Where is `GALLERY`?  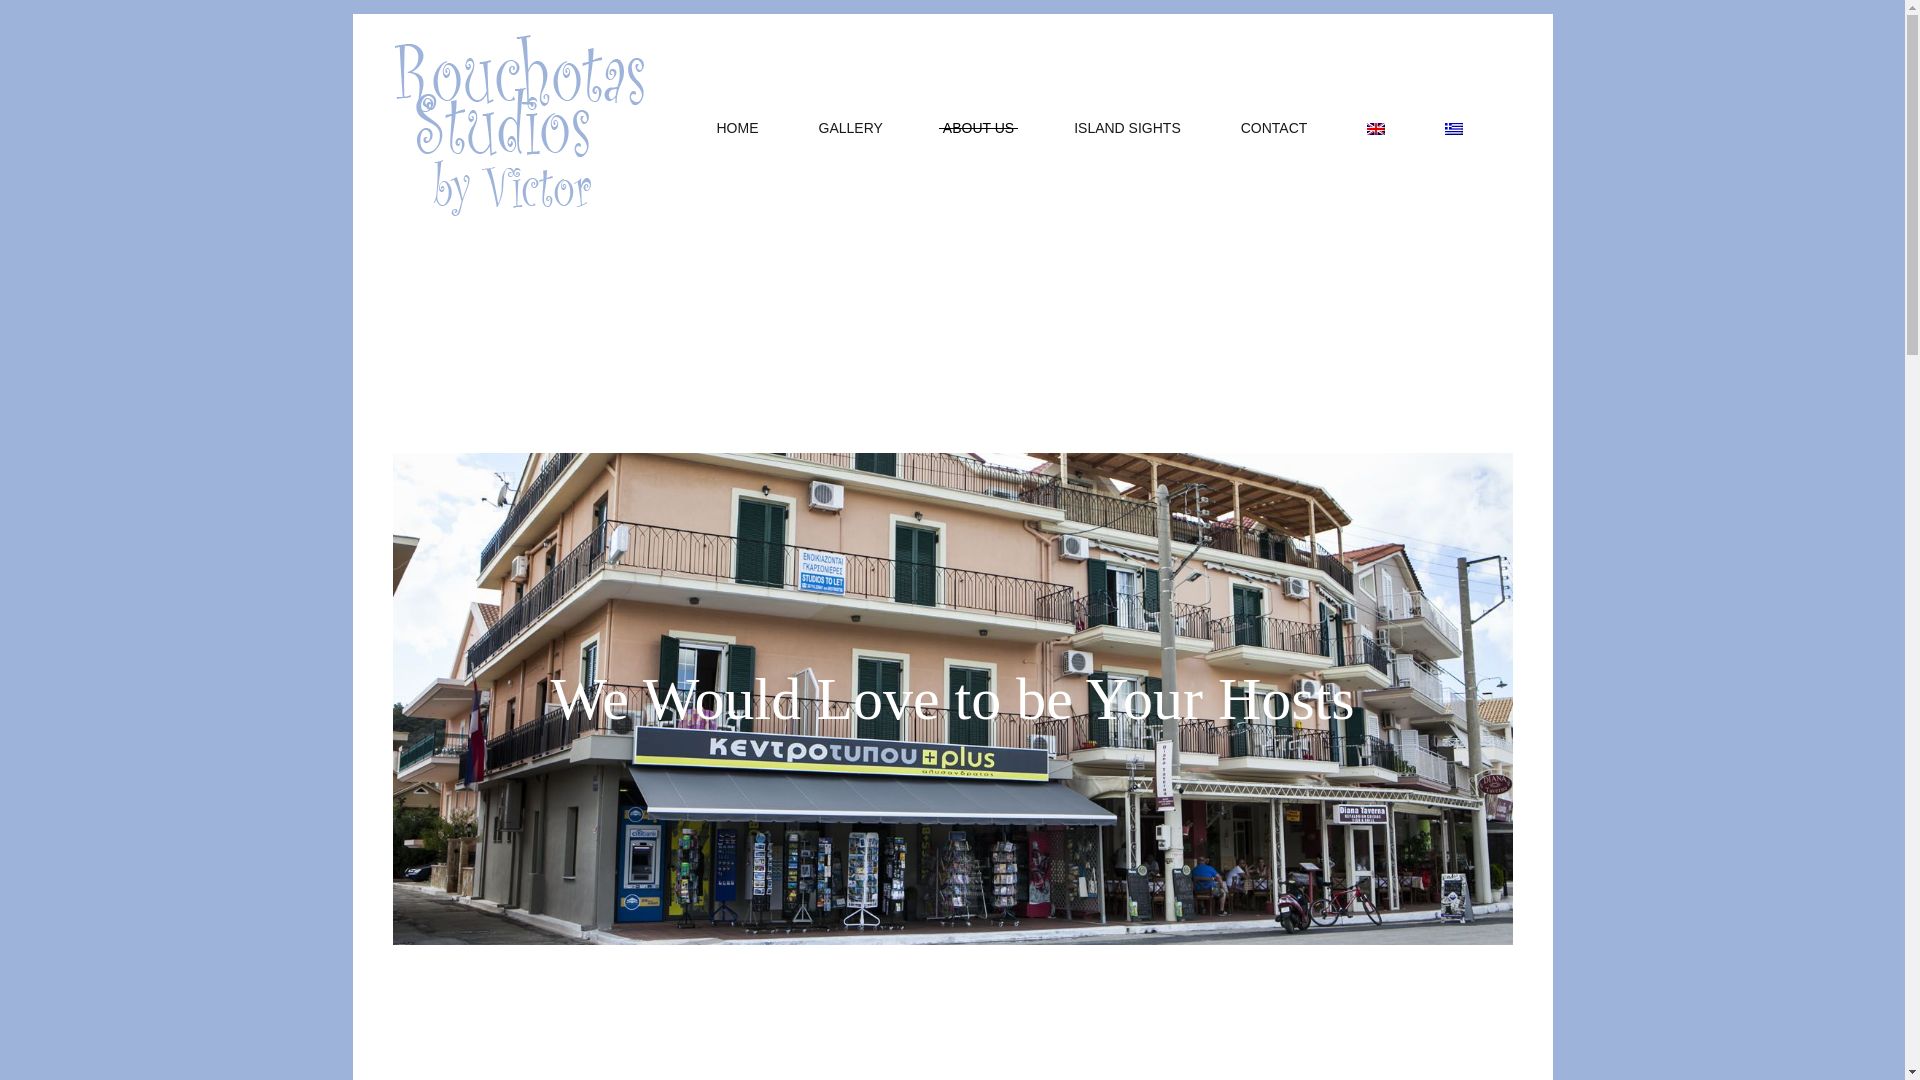
GALLERY is located at coordinates (850, 128).